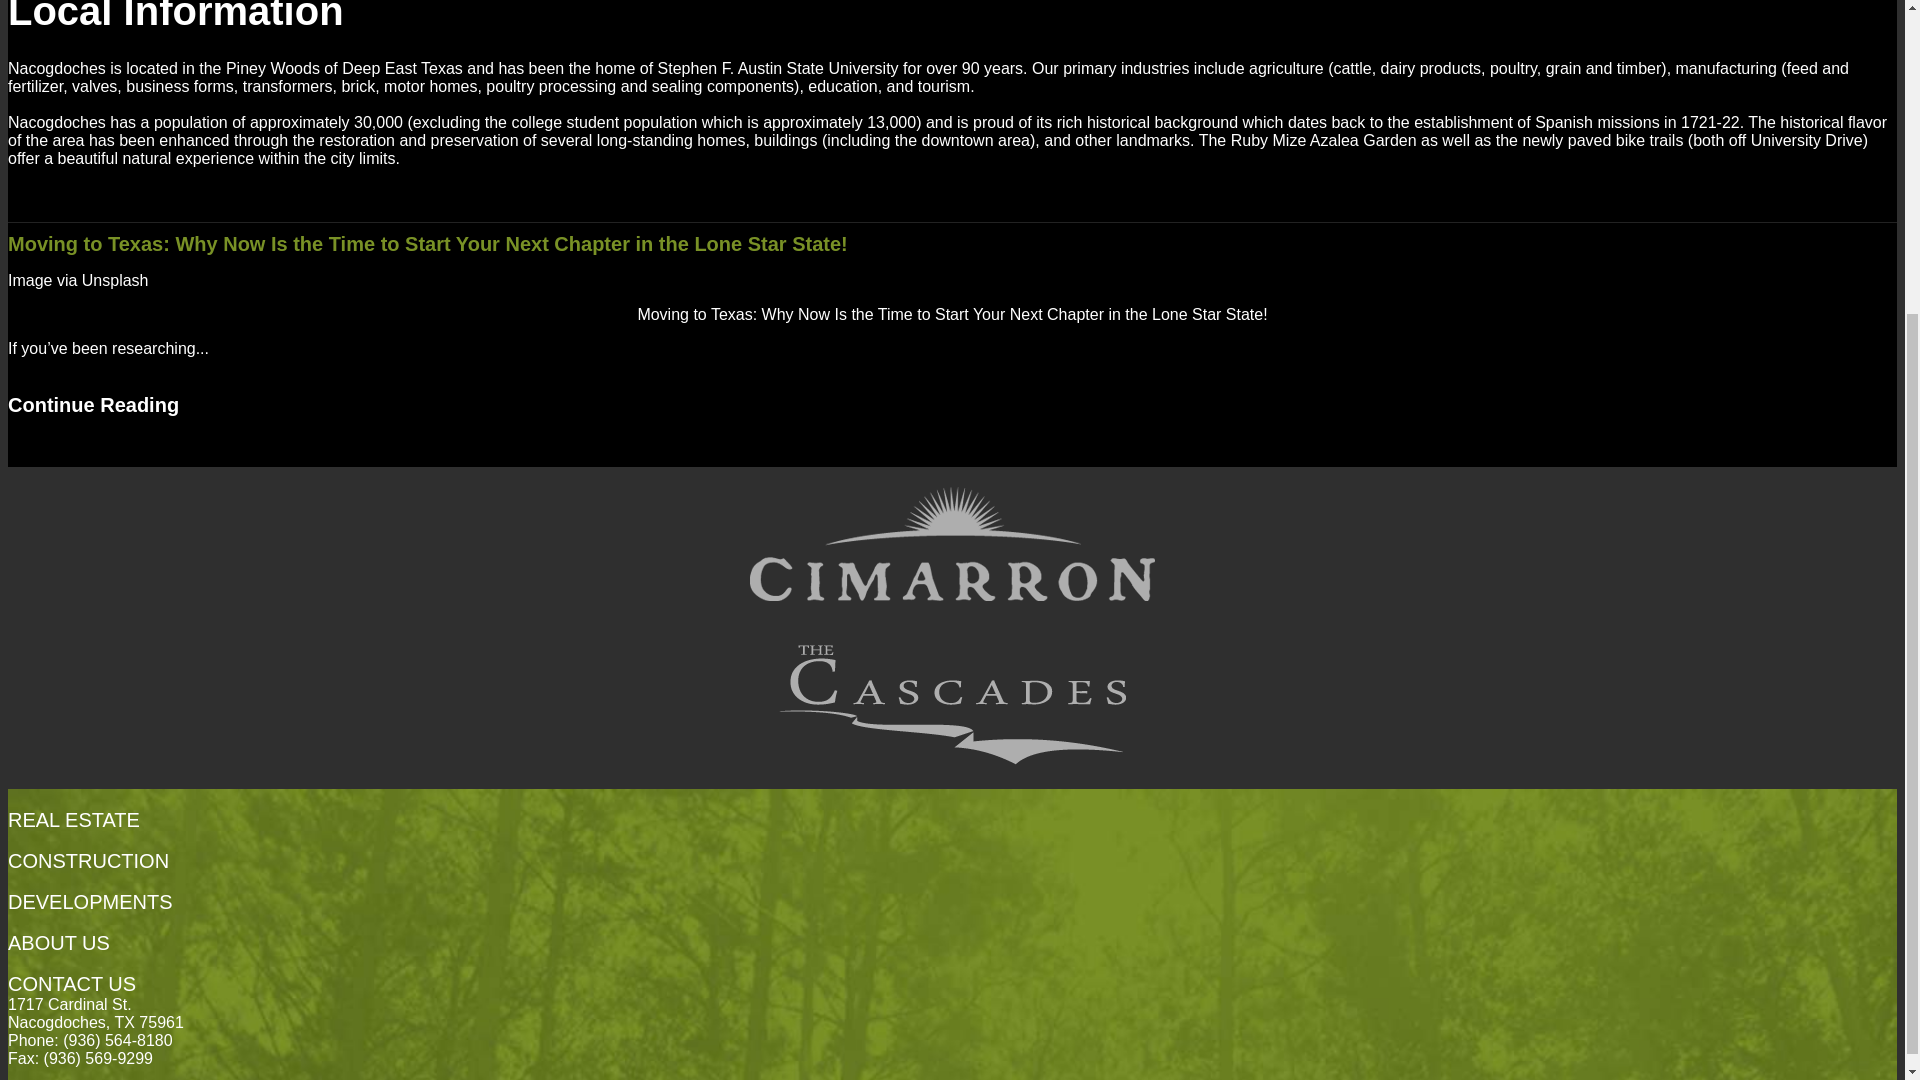 Image resolution: width=1920 pixels, height=1080 pixels. What do you see at coordinates (90, 902) in the screenshot?
I see `DEVELOPMENTS` at bounding box center [90, 902].